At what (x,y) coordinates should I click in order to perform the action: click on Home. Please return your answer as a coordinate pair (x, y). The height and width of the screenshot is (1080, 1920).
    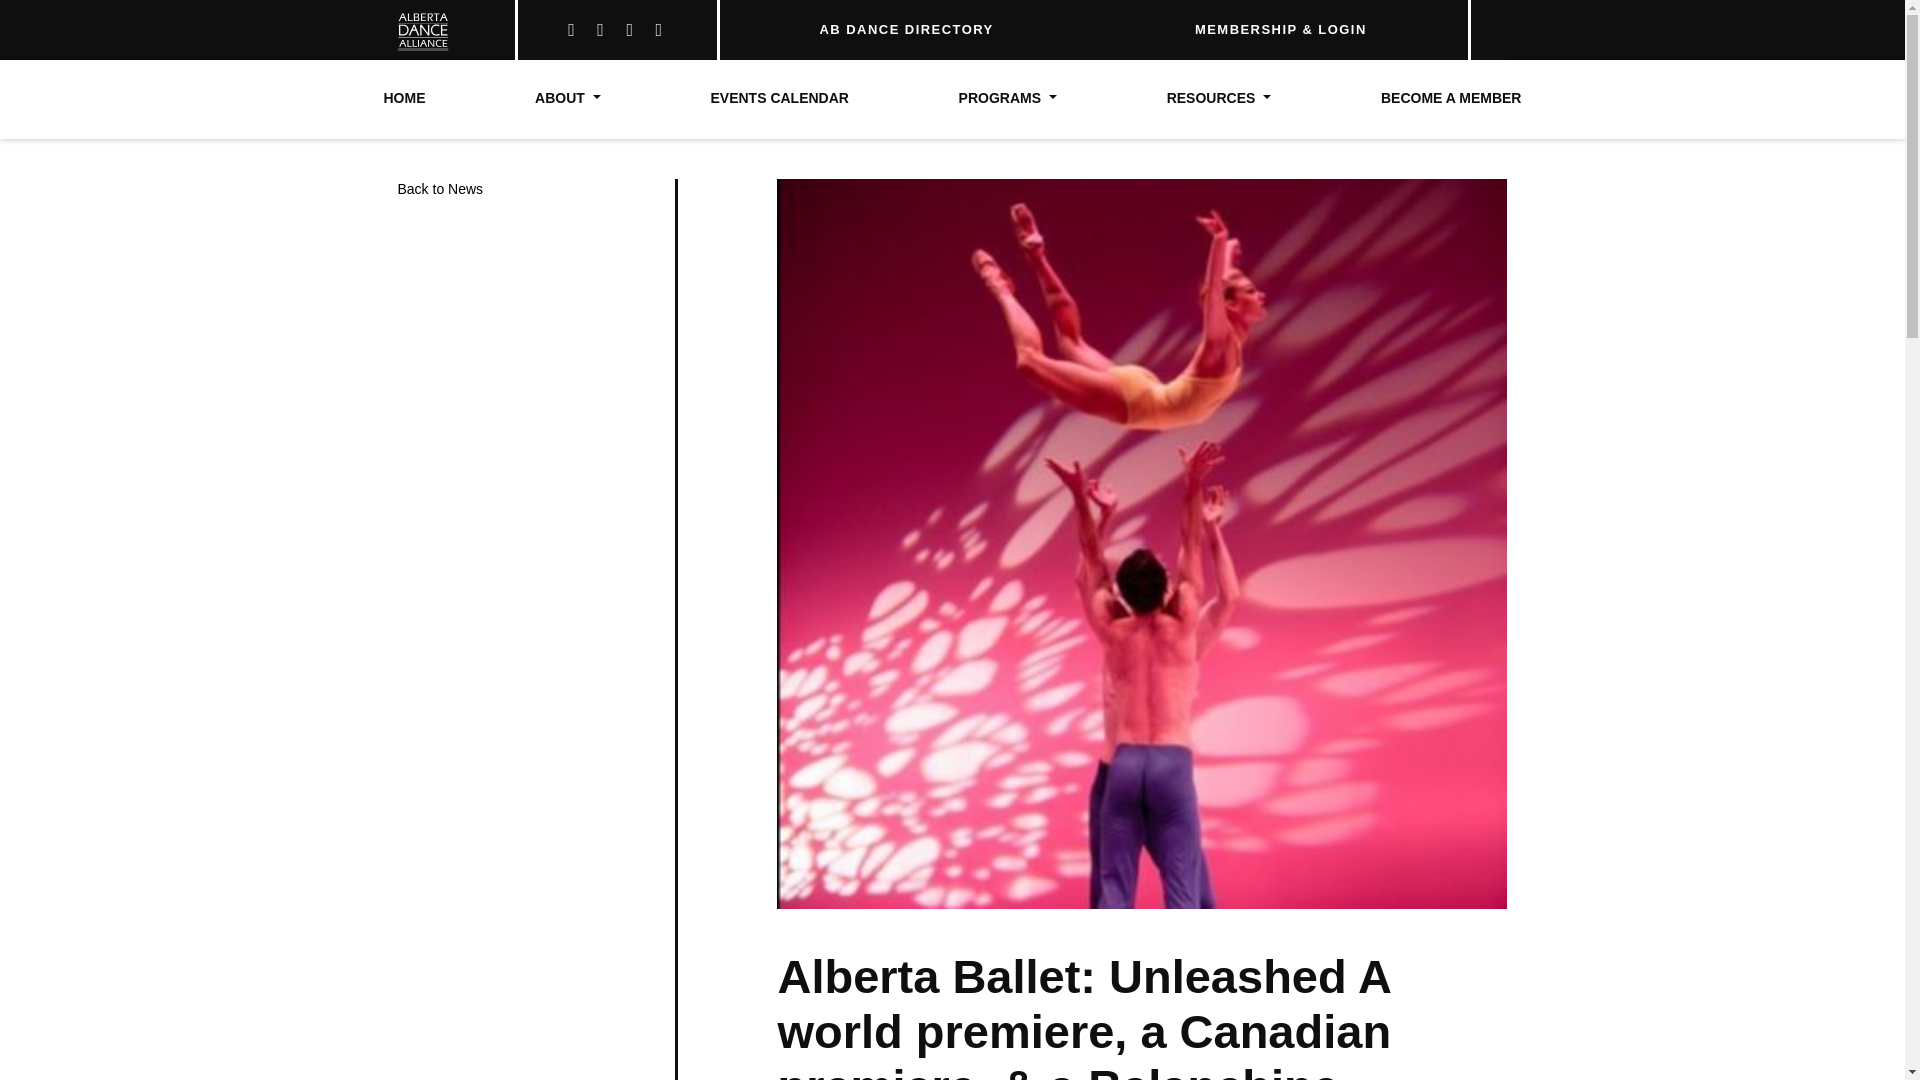
    Looking at the image, I should click on (405, 99).